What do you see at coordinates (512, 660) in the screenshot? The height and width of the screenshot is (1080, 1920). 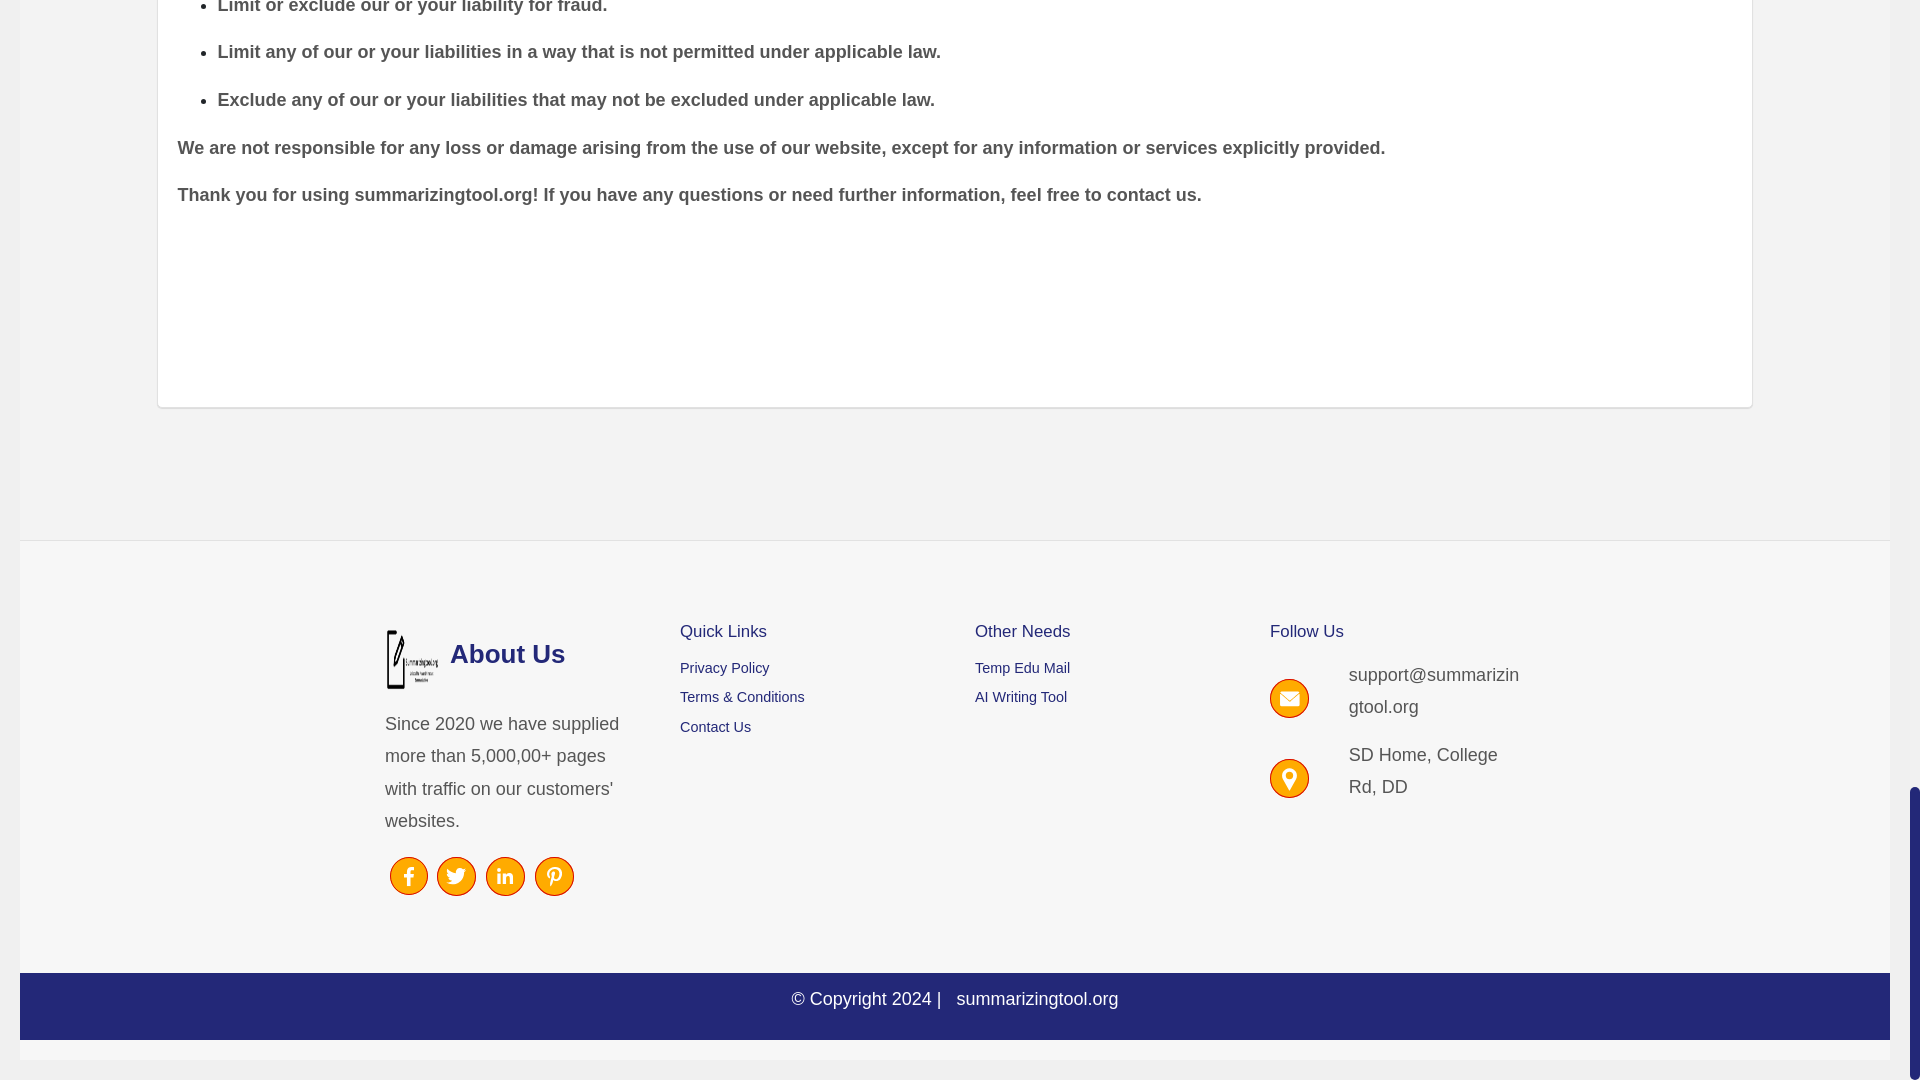 I see `About Us` at bounding box center [512, 660].